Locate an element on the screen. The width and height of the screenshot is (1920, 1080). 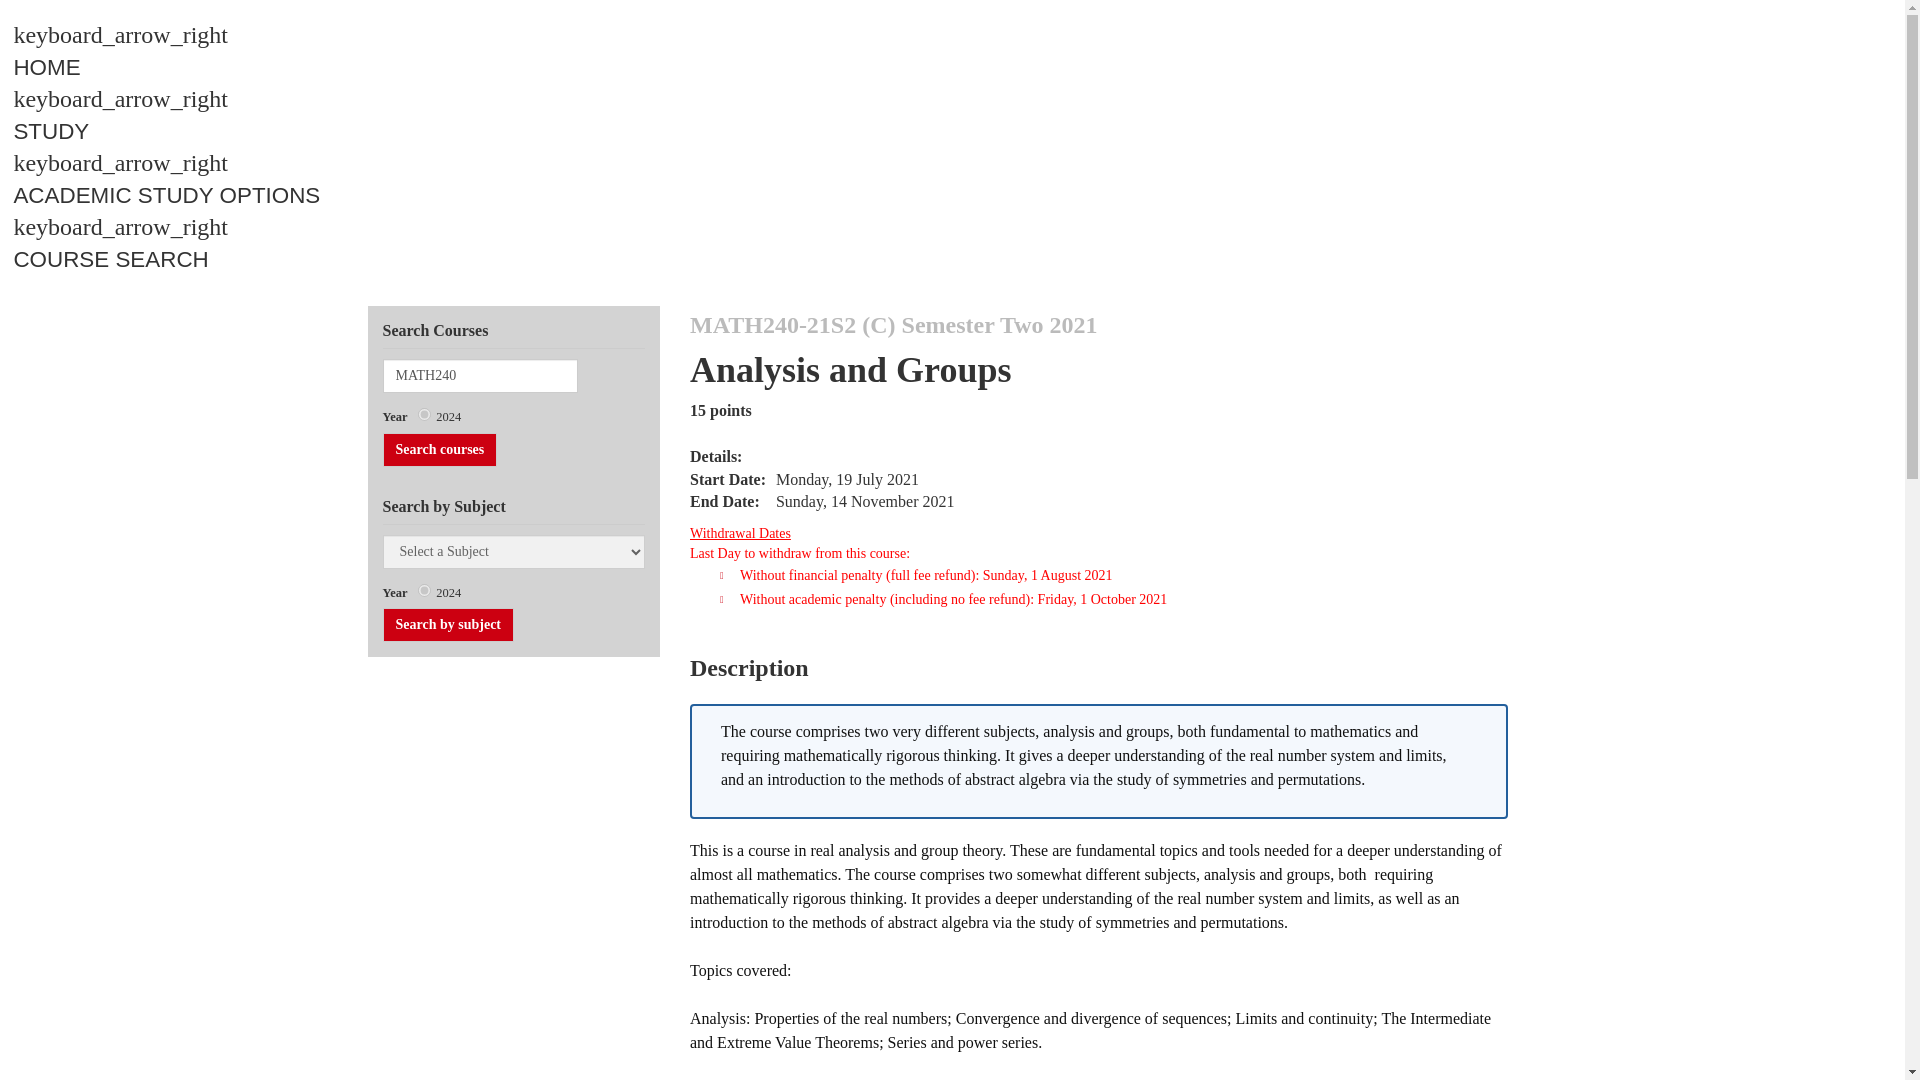
2024 is located at coordinates (424, 590).